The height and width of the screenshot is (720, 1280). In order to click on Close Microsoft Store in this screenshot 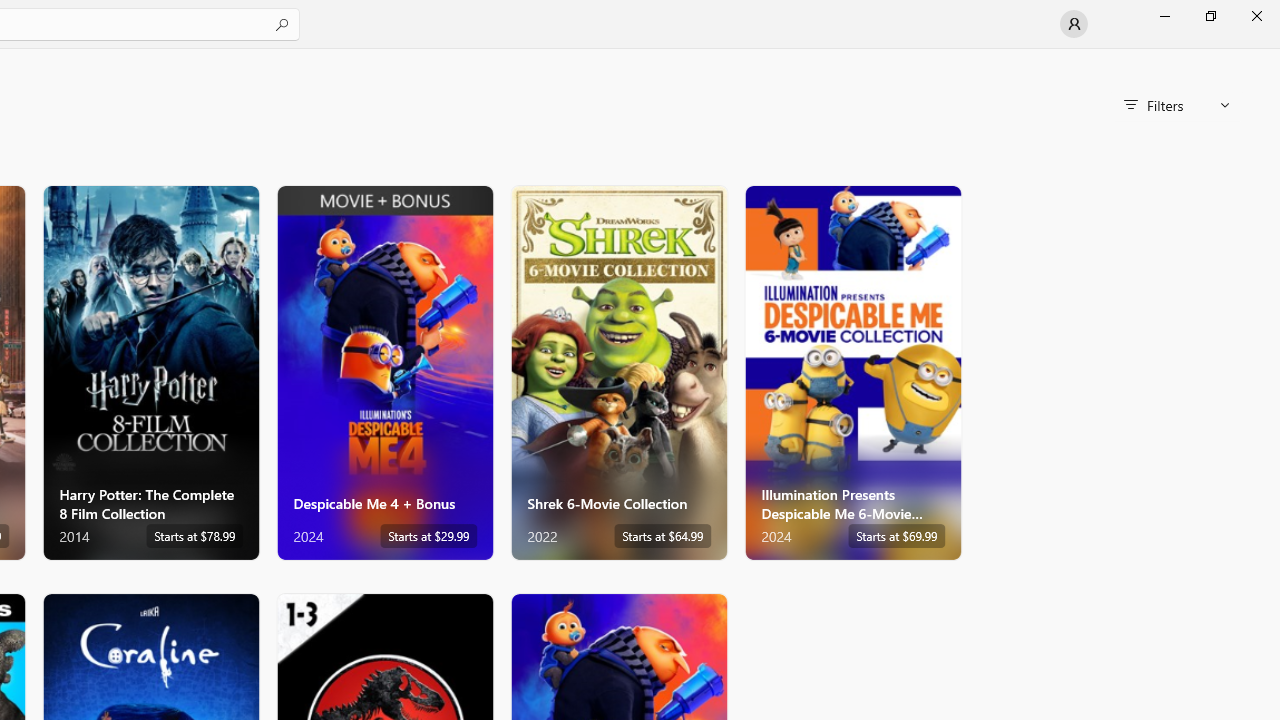, I will do `click(1256, 16)`.